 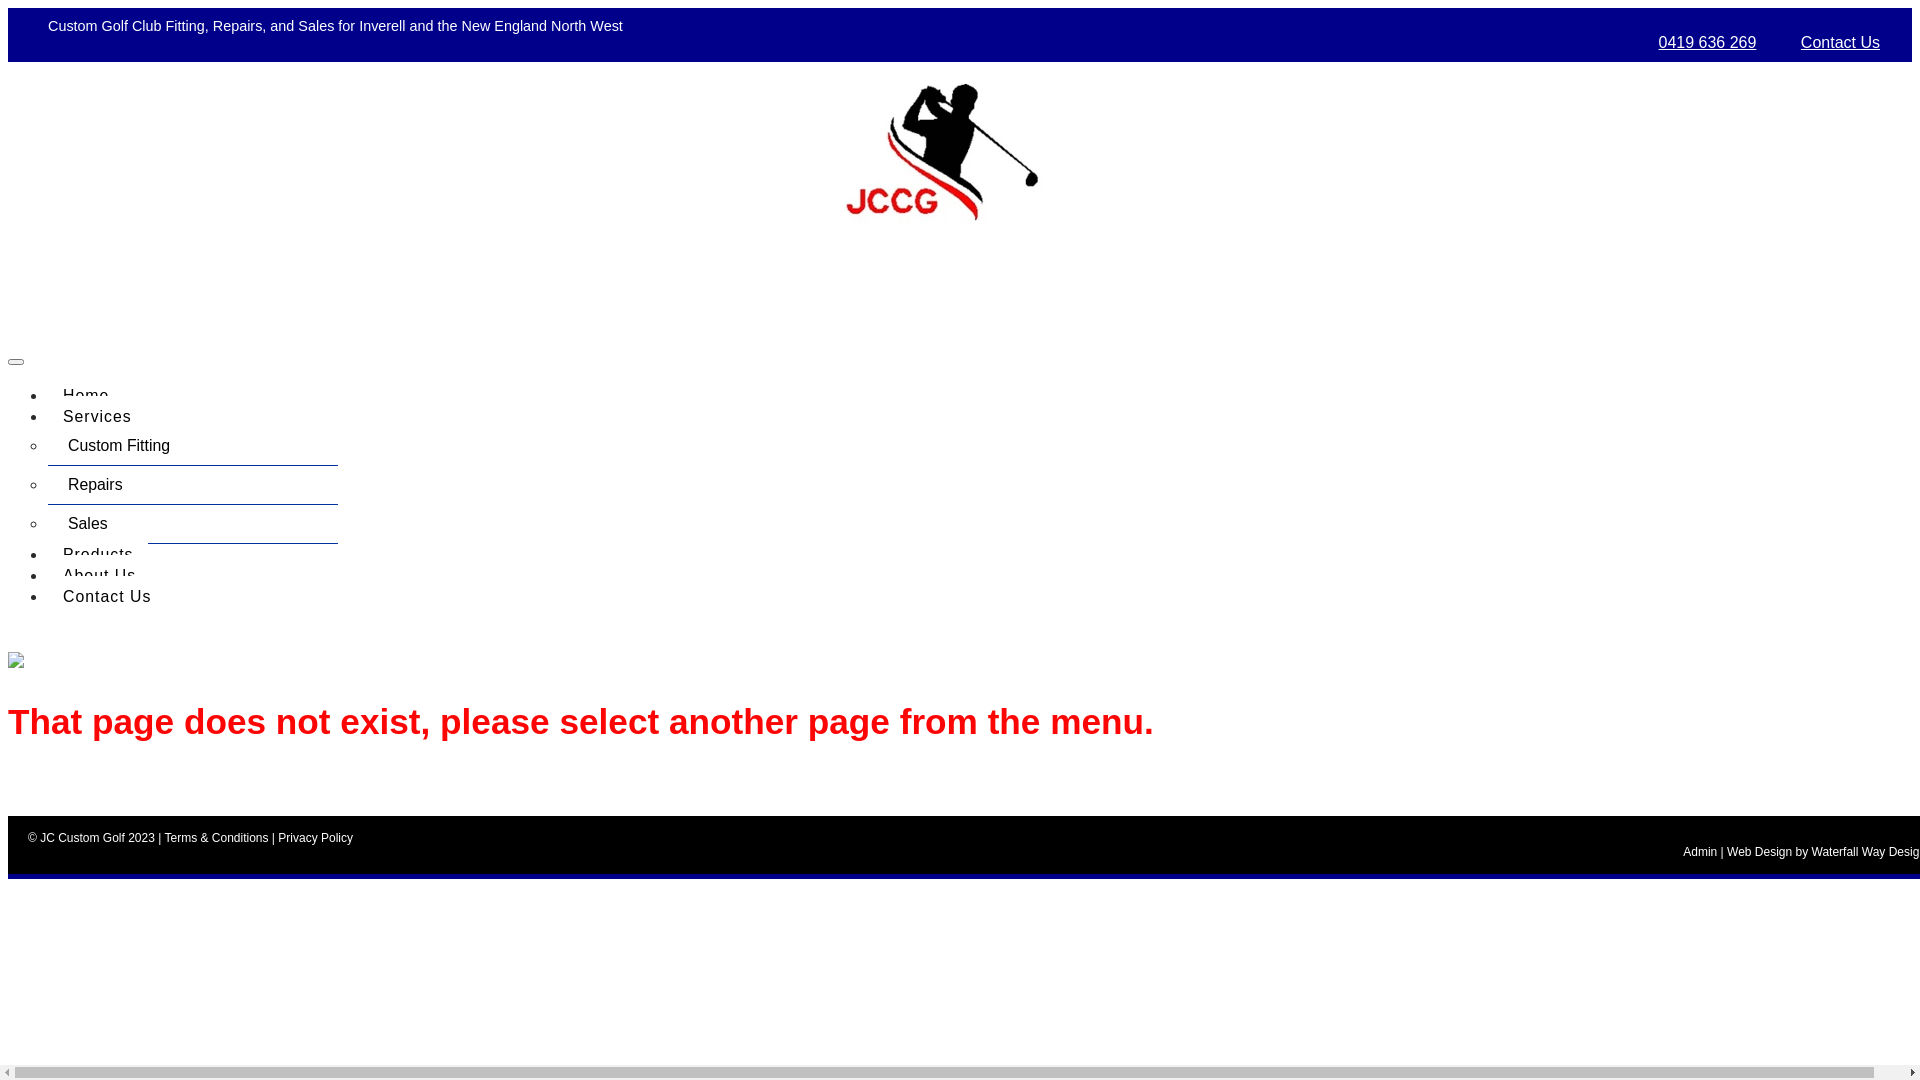 What do you see at coordinates (98, 416) in the screenshot?
I see `Services` at bounding box center [98, 416].